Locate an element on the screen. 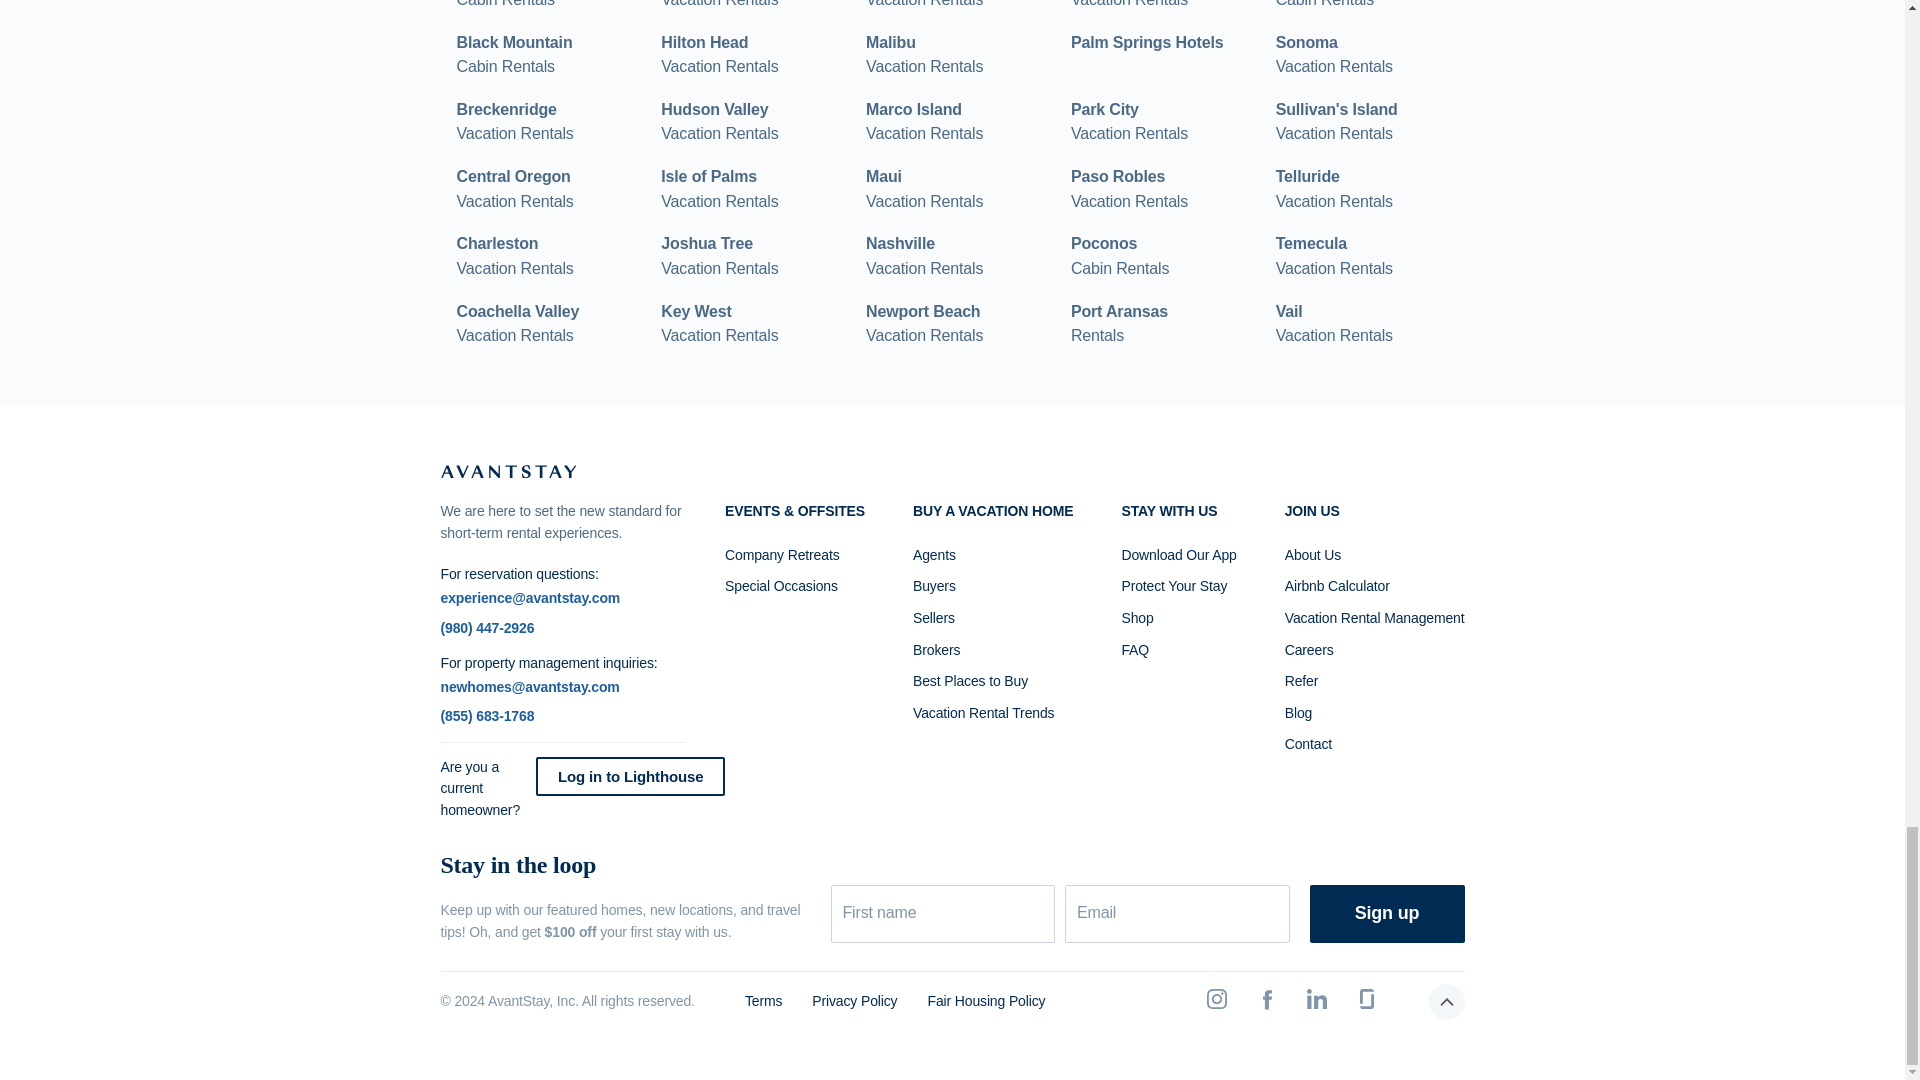 The image size is (1920, 1080). Instagram is located at coordinates (924, 6).